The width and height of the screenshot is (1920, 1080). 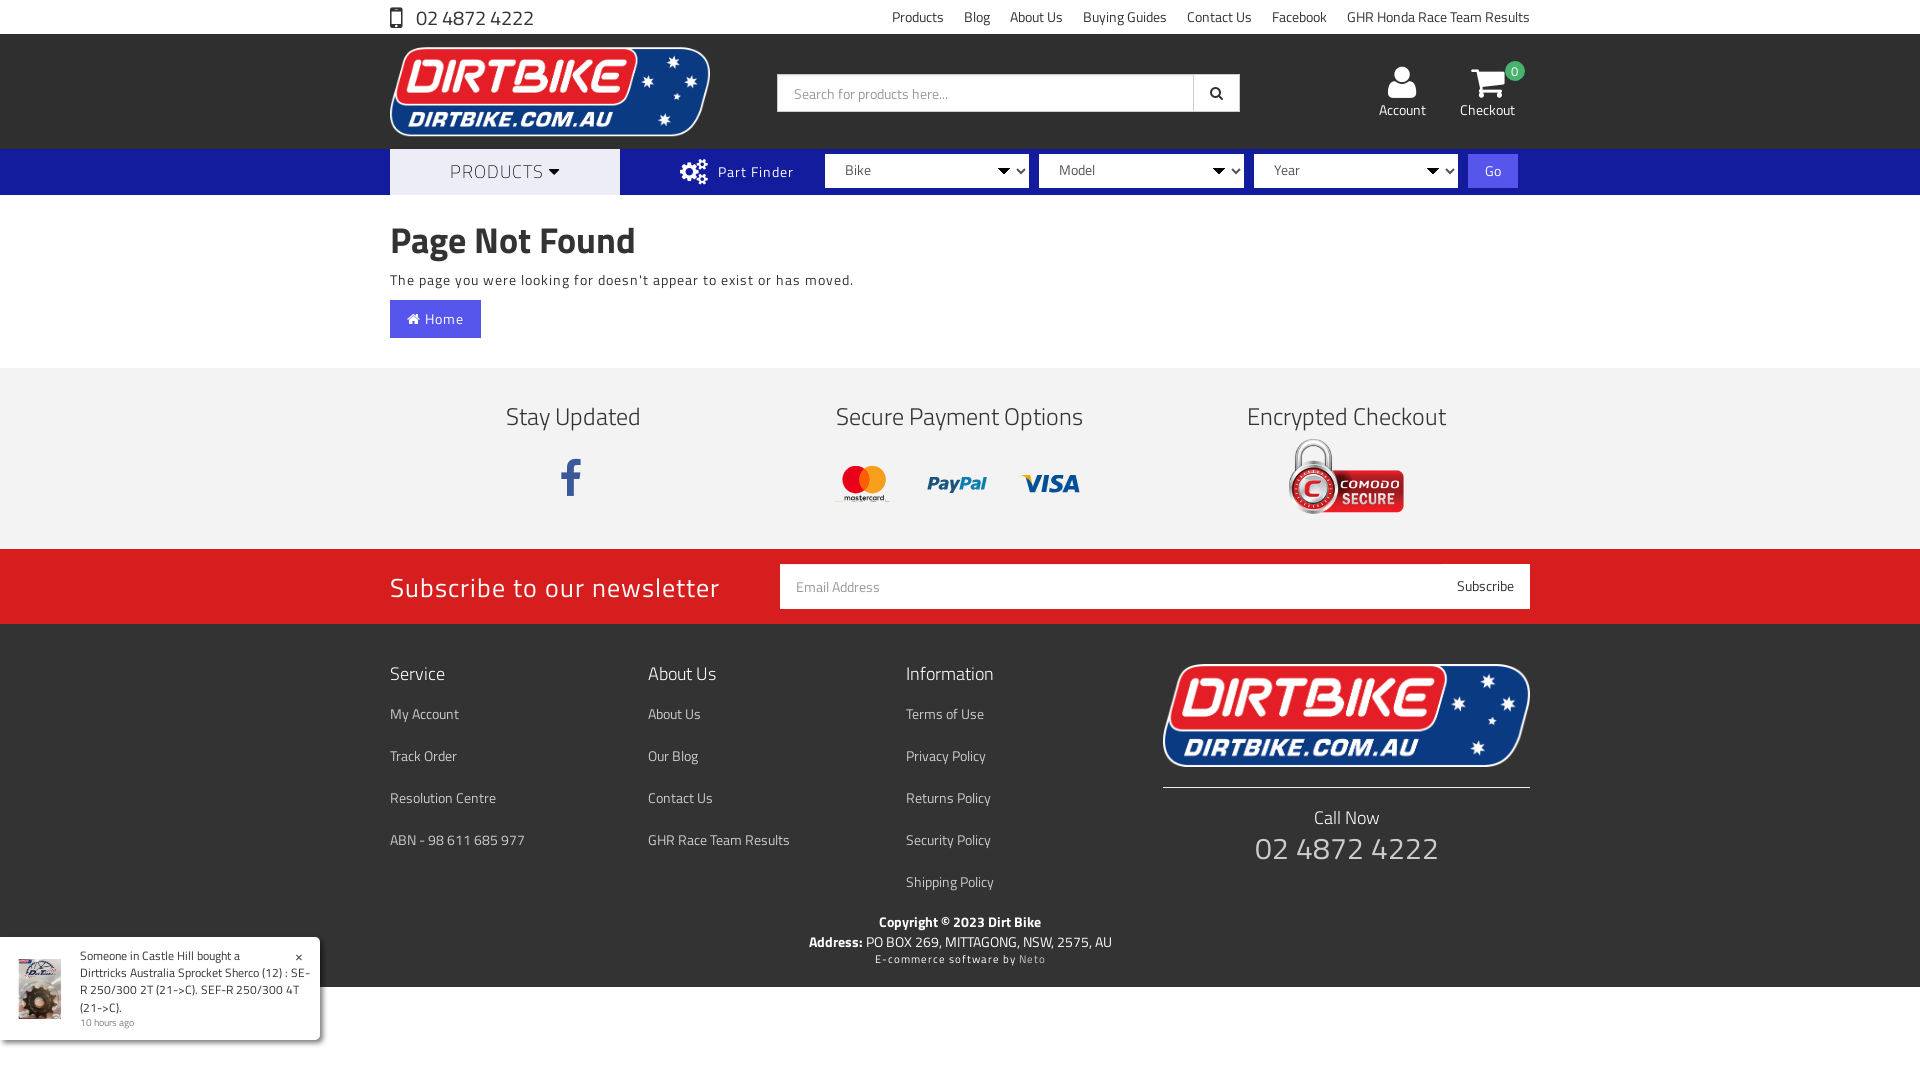 I want to click on ABN - 98 611 685 977, so click(x=502, y=840).